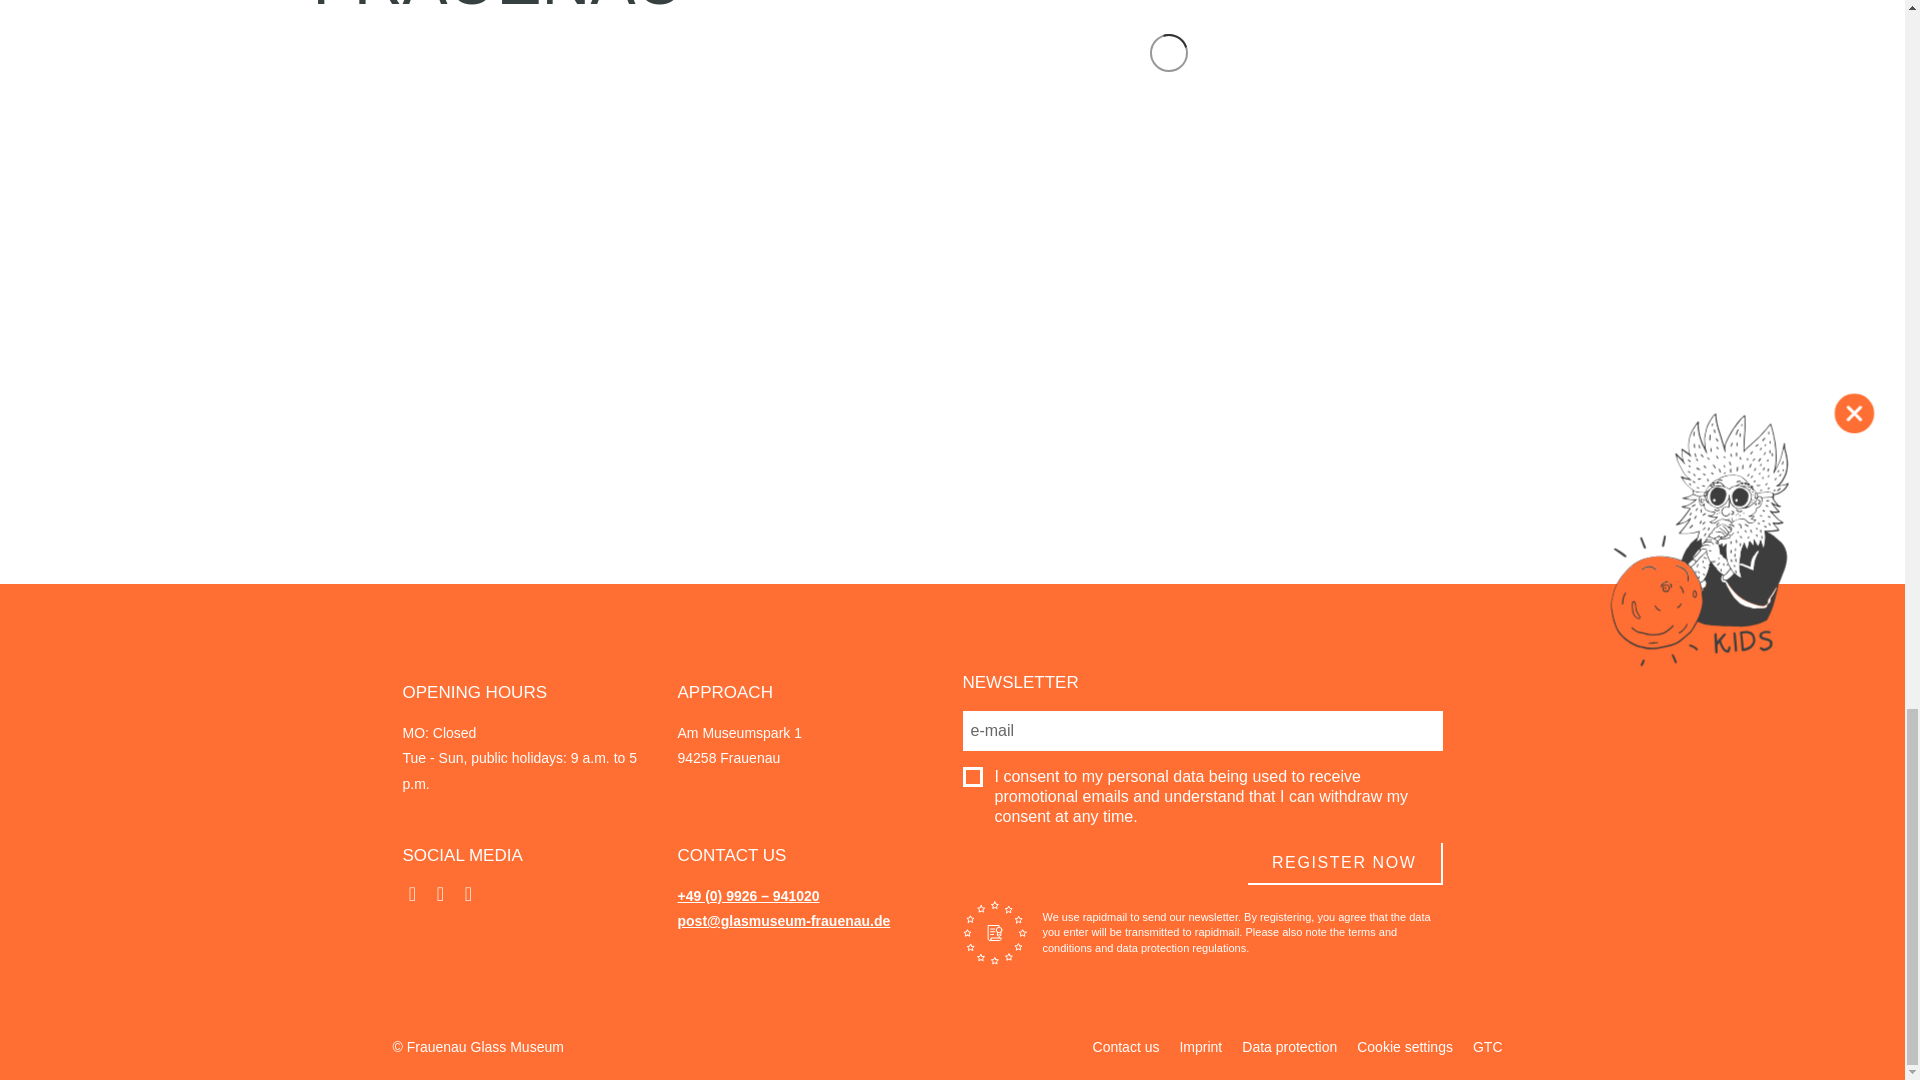 The width and height of the screenshot is (1920, 1080). I want to click on Data protection, so click(1290, 1046).